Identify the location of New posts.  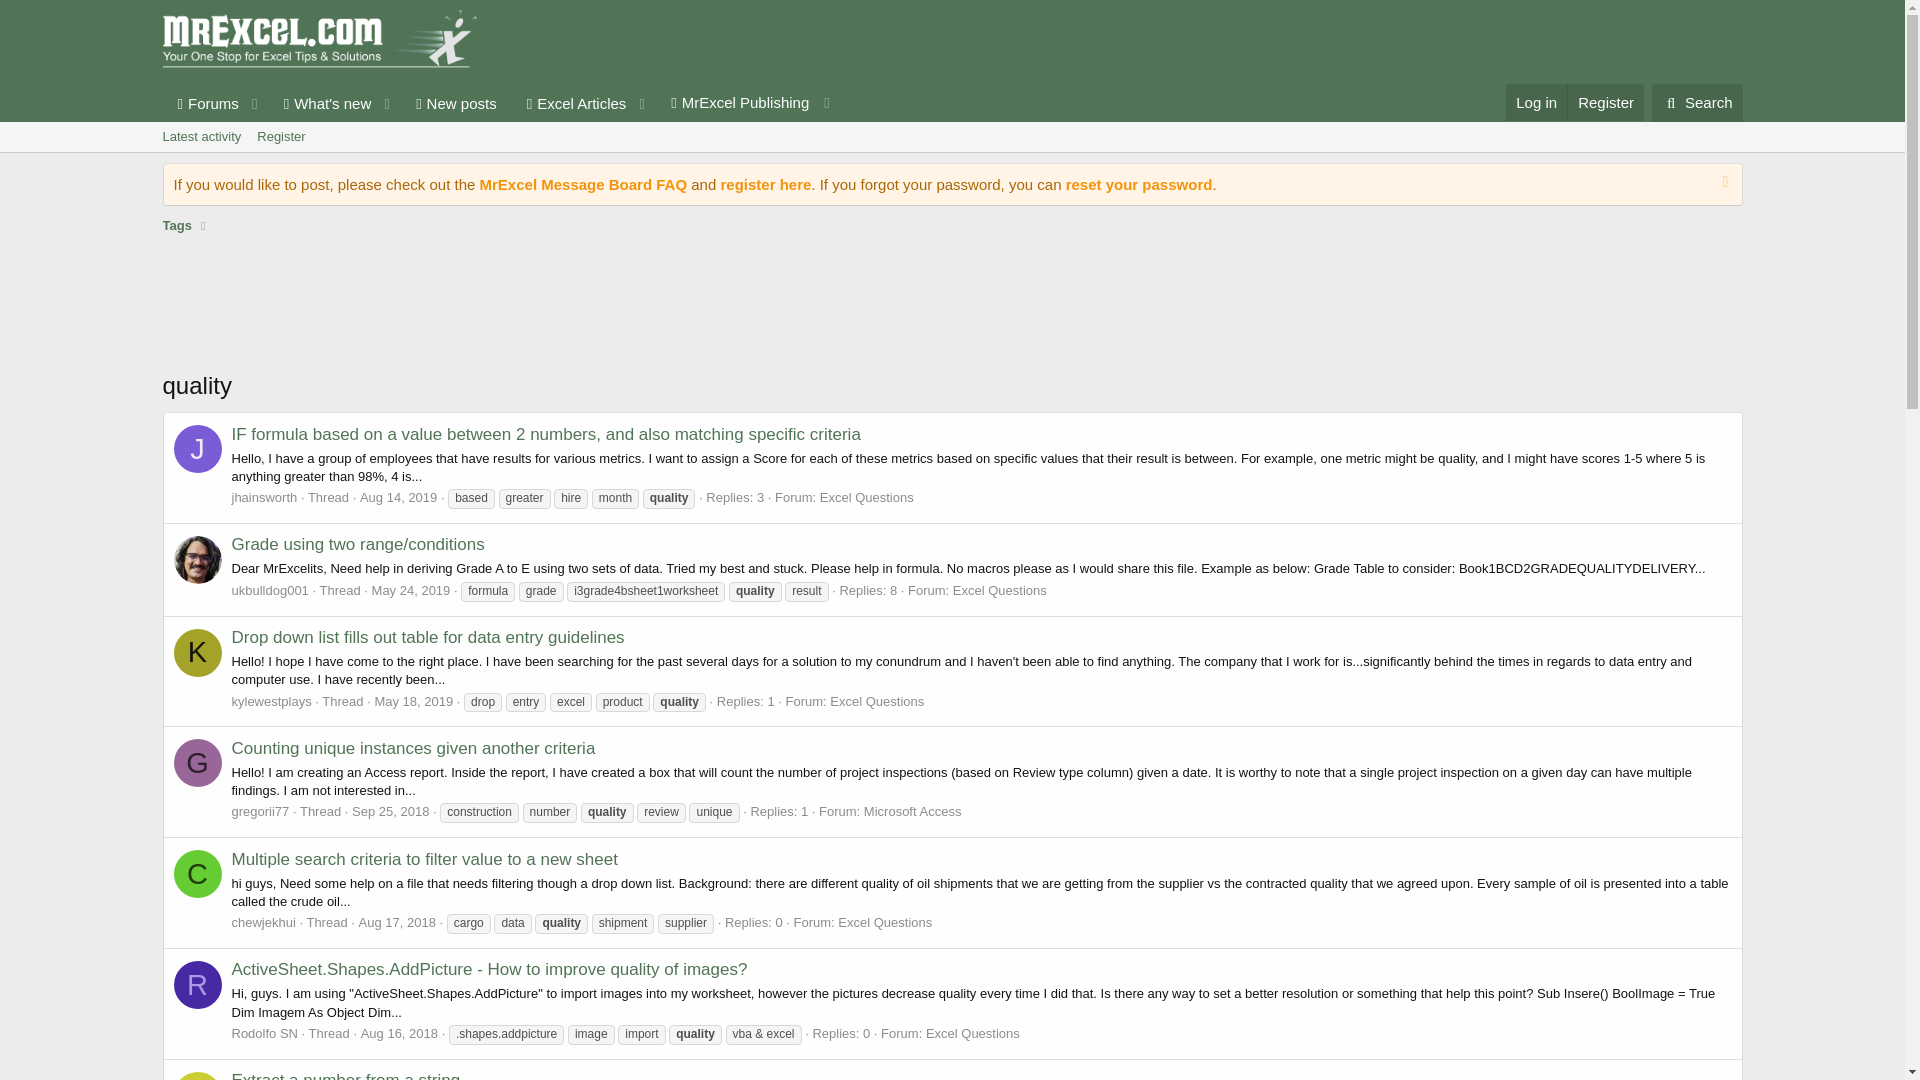
(456, 104).